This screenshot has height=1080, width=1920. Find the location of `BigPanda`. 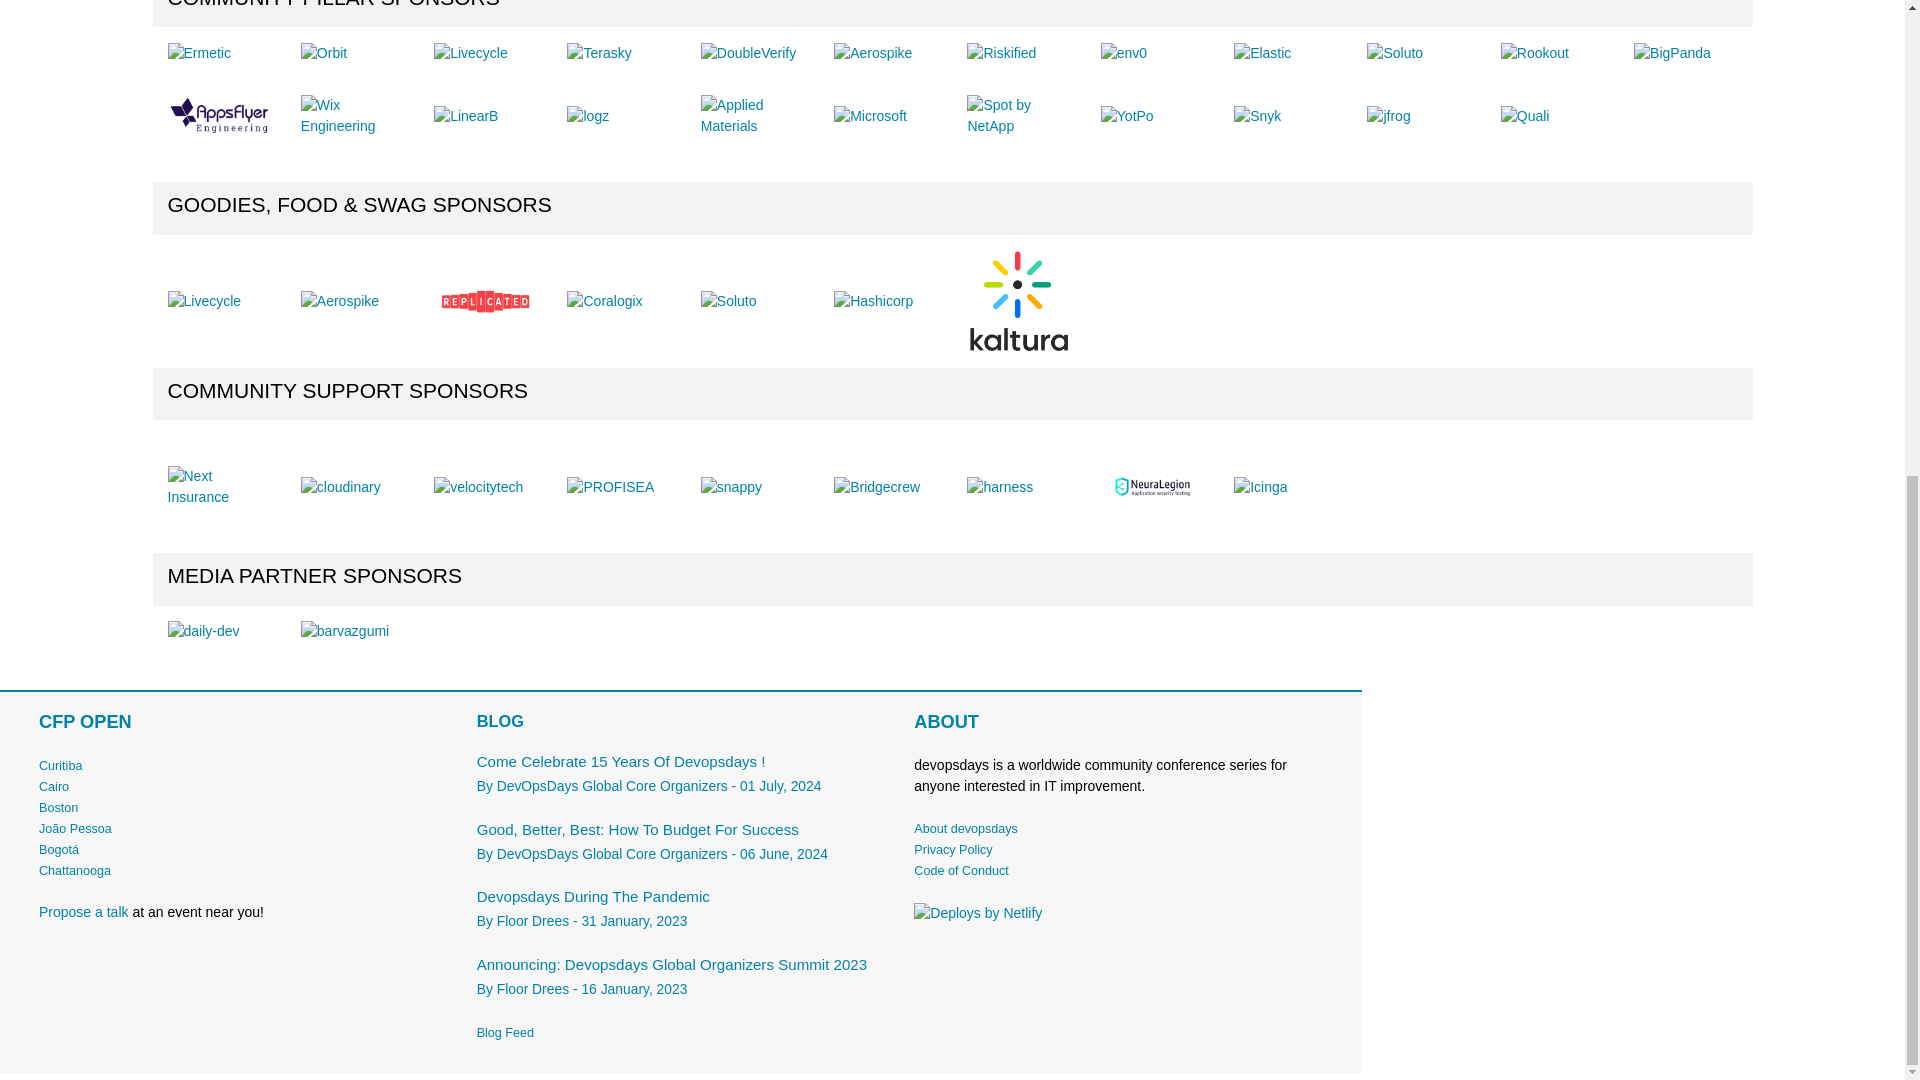

BigPanda is located at coordinates (1672, 53).